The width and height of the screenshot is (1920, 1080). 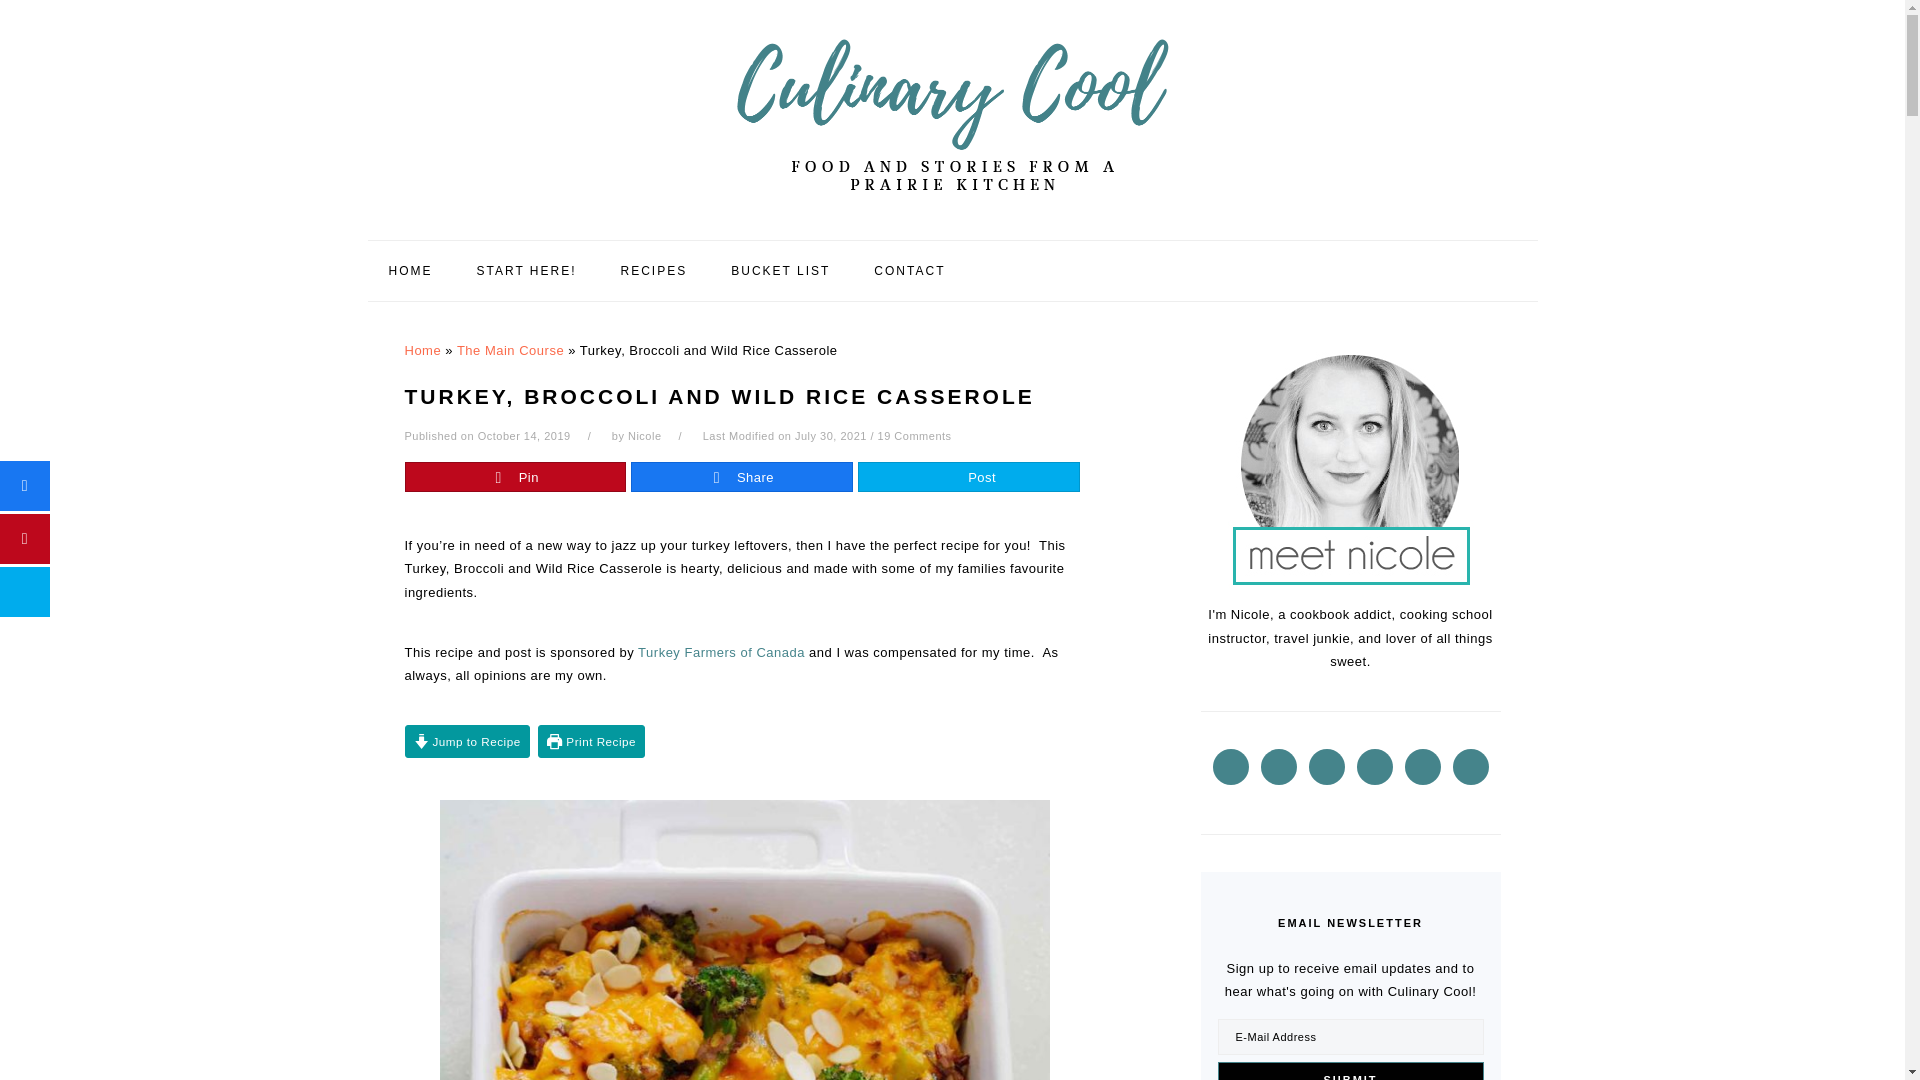 I want to click on Share, so click(x=742, y=478).